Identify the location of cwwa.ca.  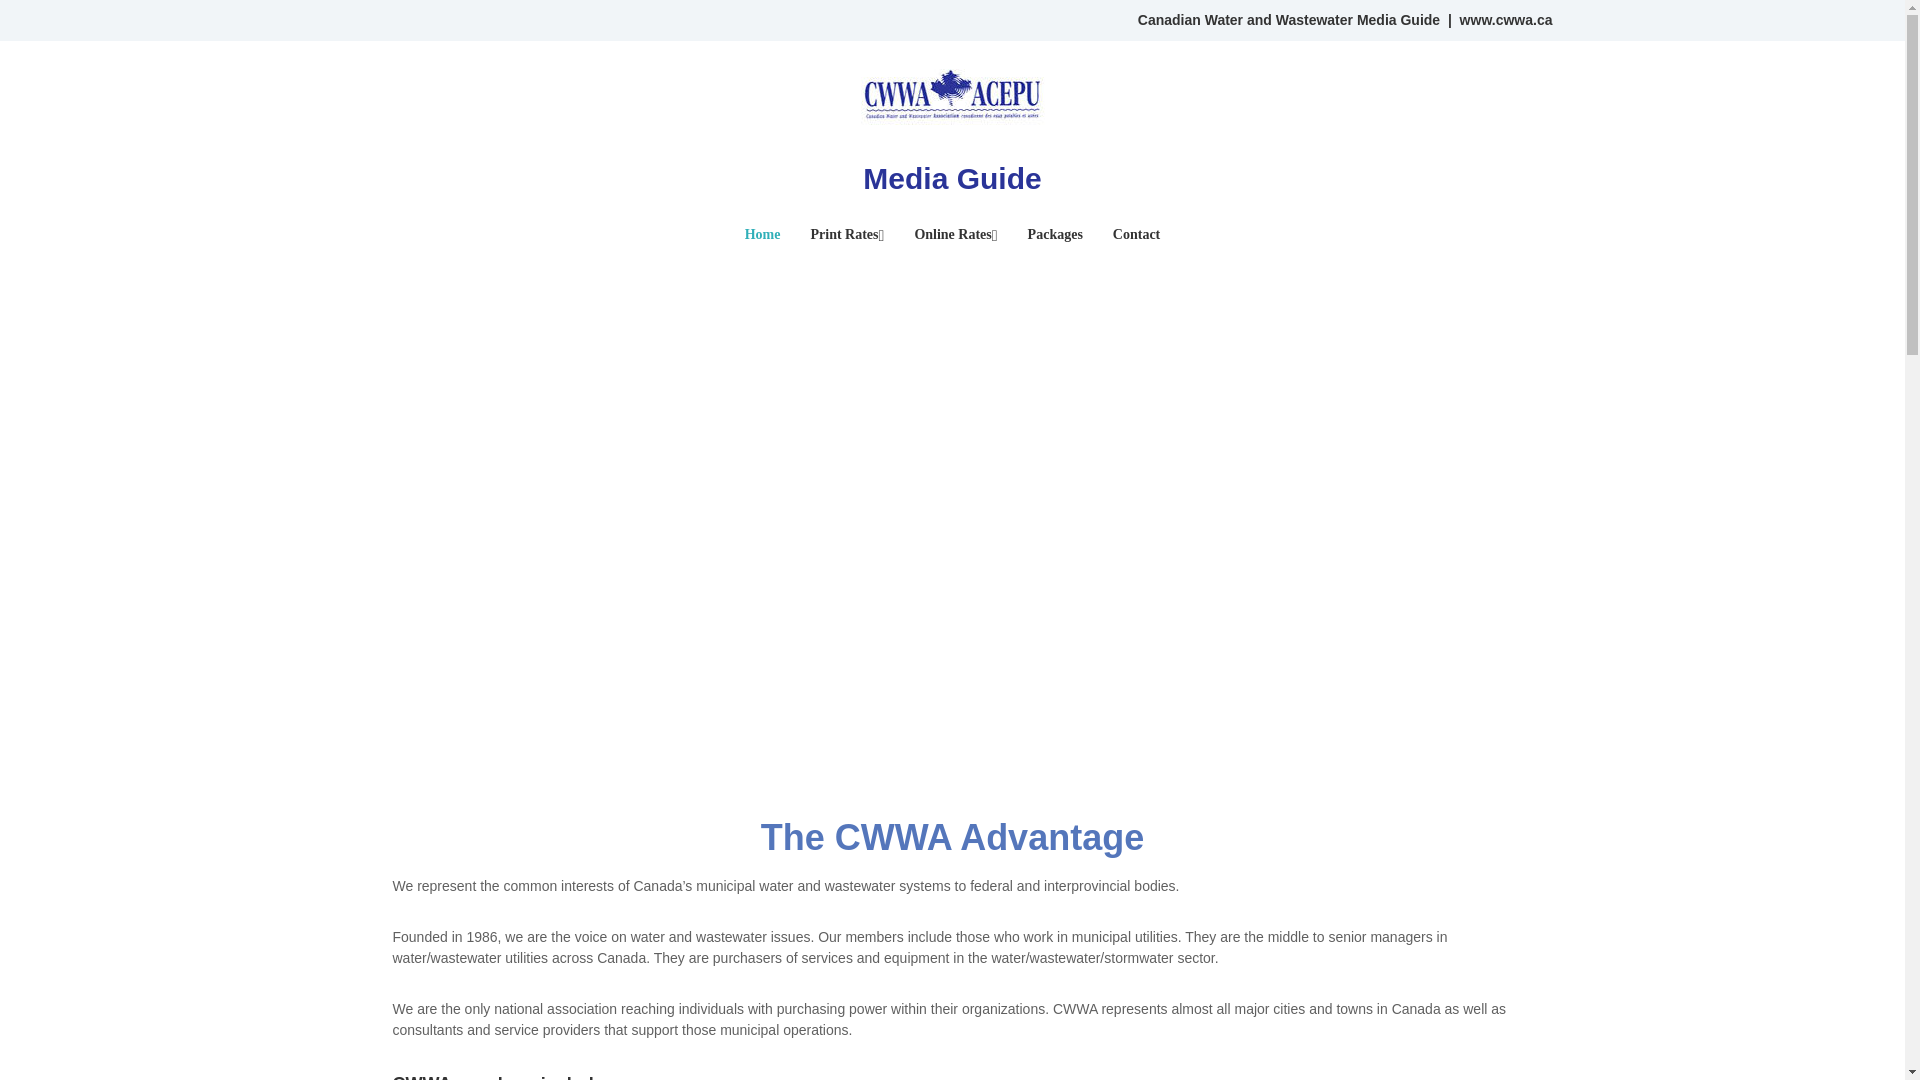
(1524, 20).